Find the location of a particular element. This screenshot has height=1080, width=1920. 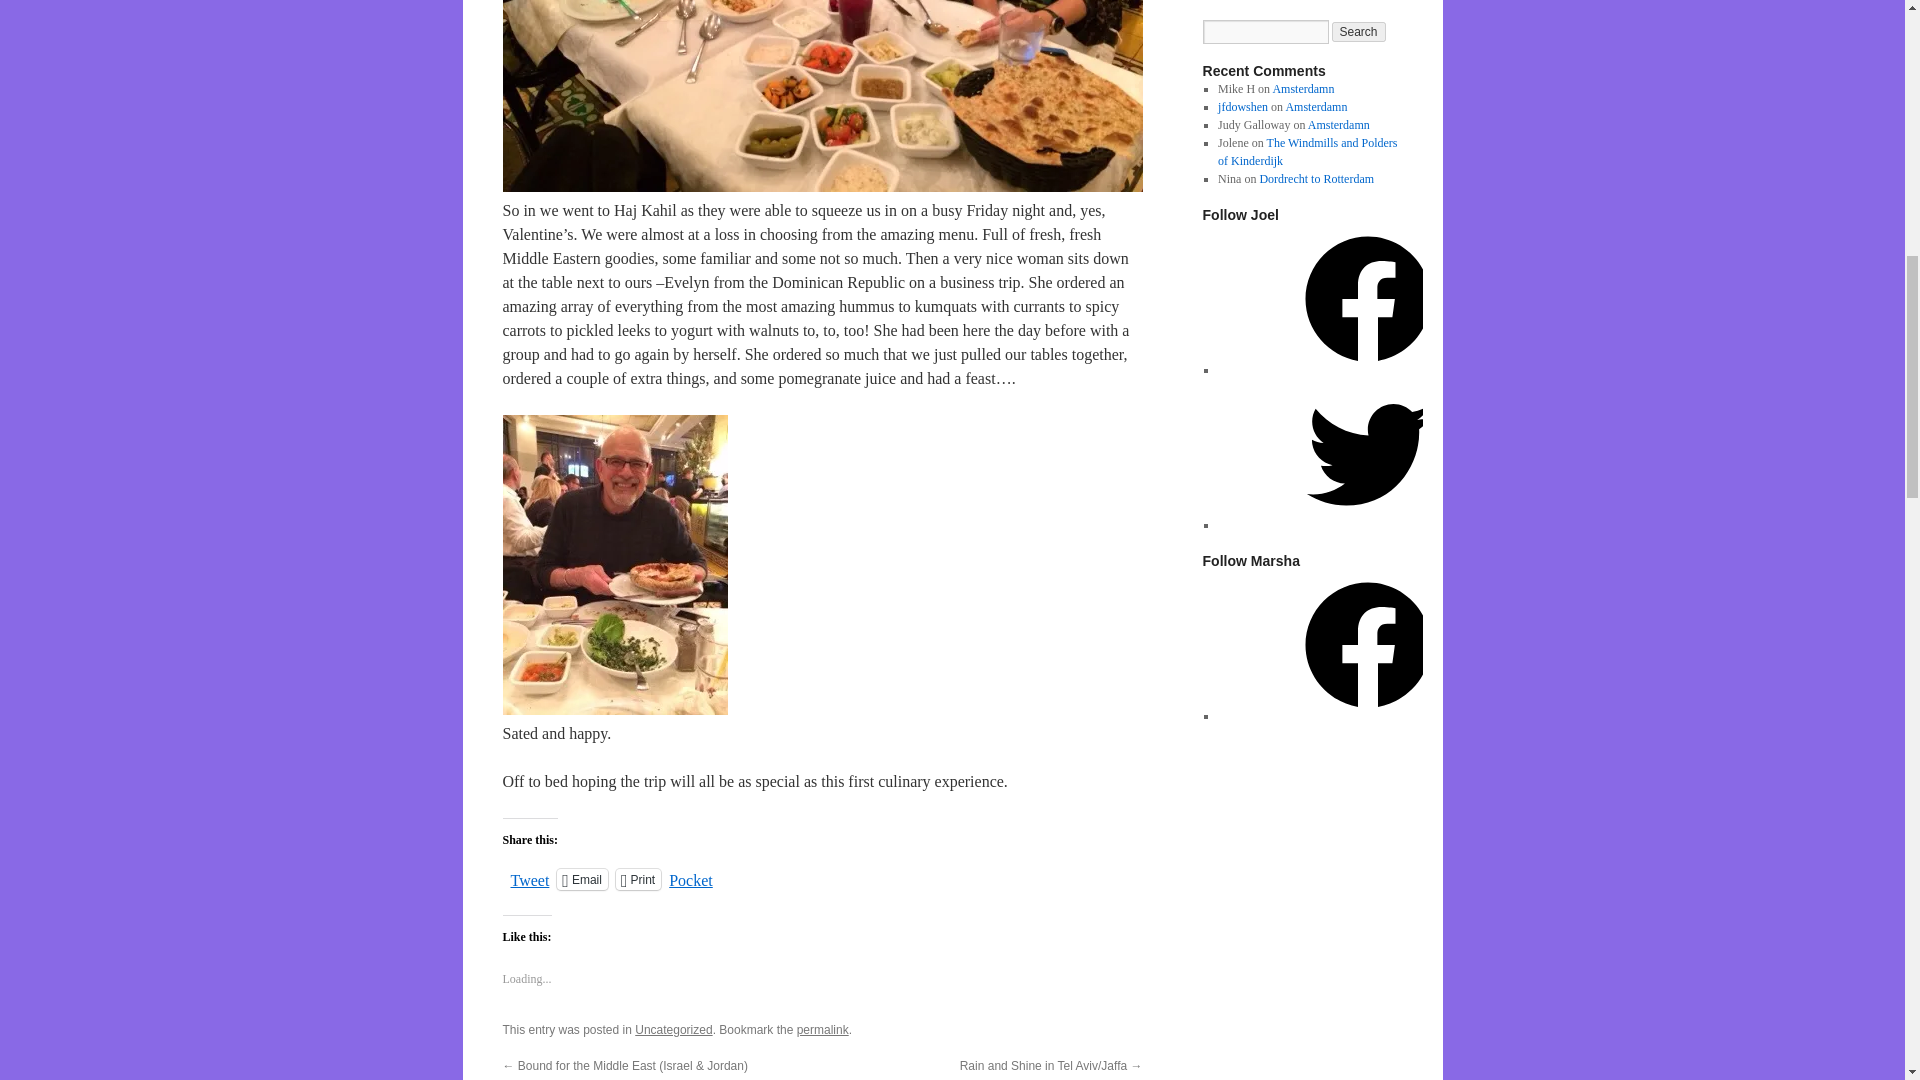

Click to print is located at coordinates (638, 879).